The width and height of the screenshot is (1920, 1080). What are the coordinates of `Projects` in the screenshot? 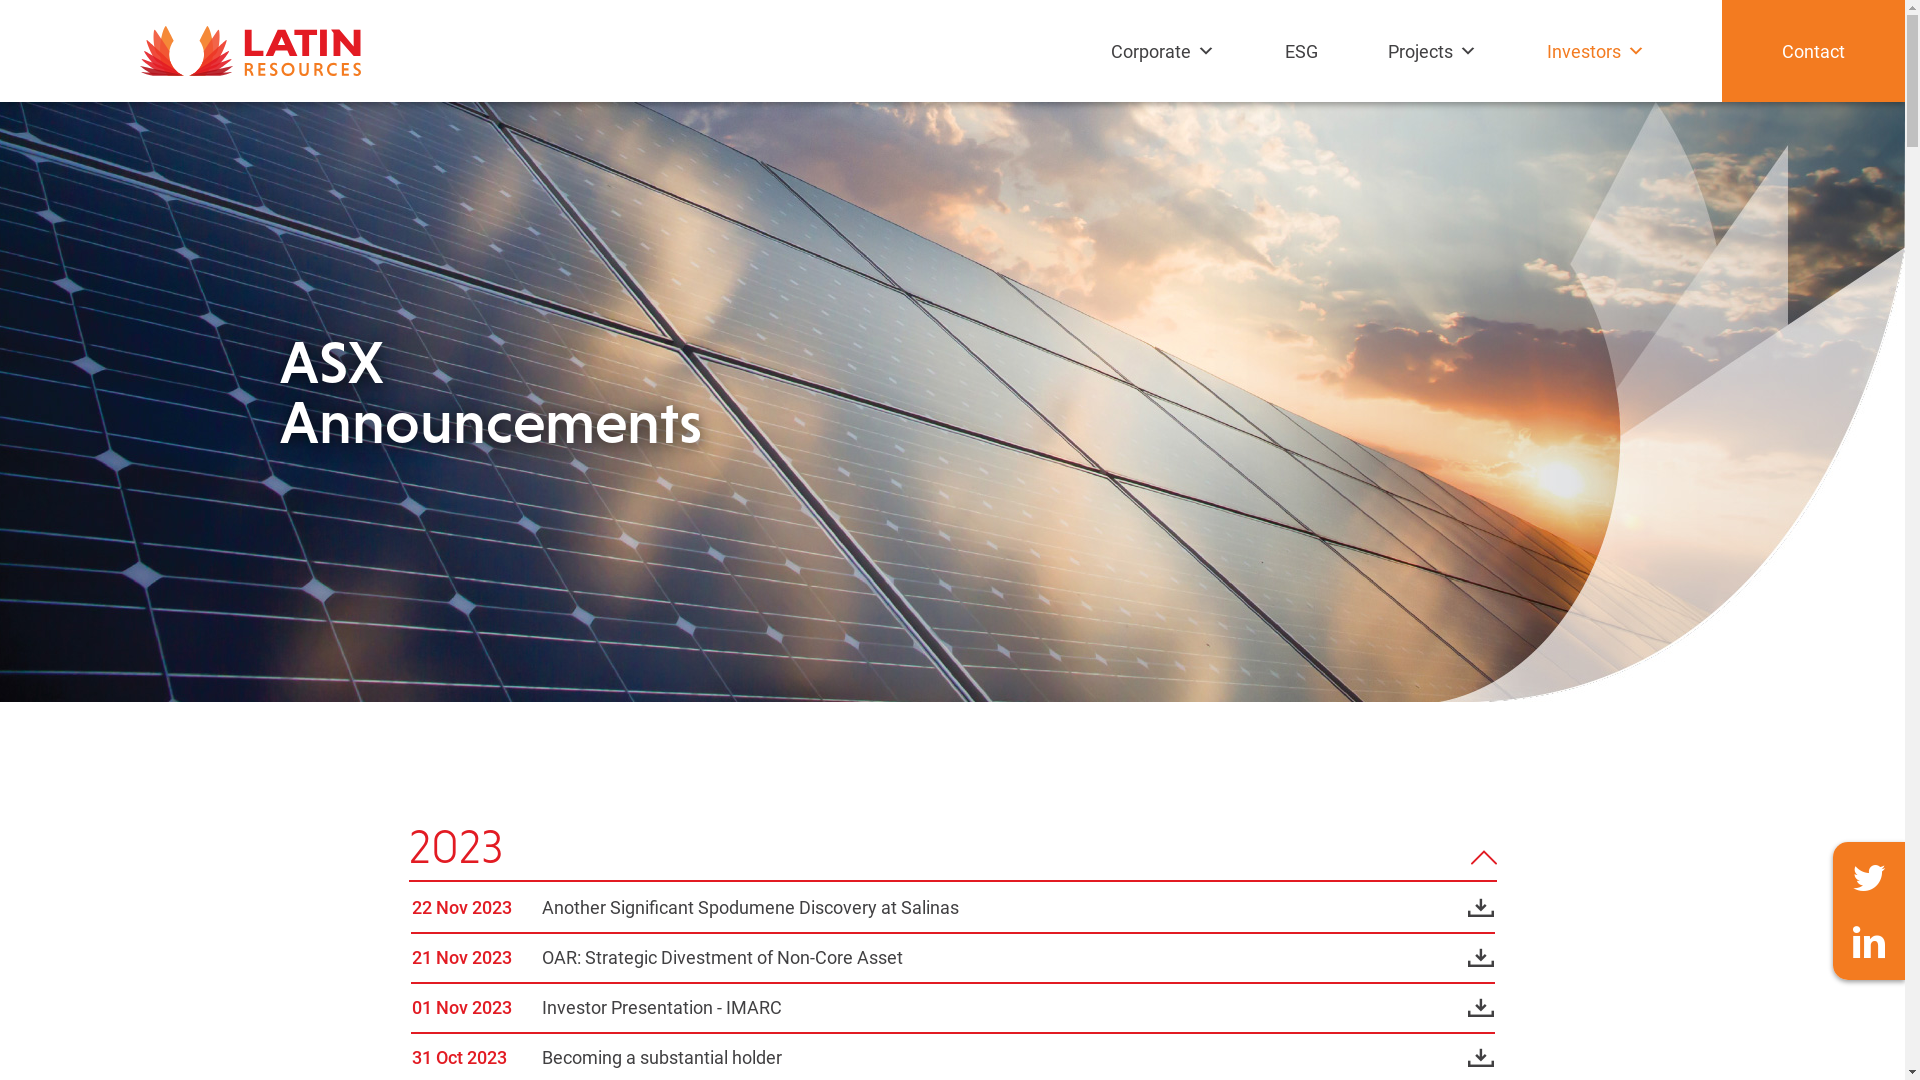 It's located at (1438, 71).